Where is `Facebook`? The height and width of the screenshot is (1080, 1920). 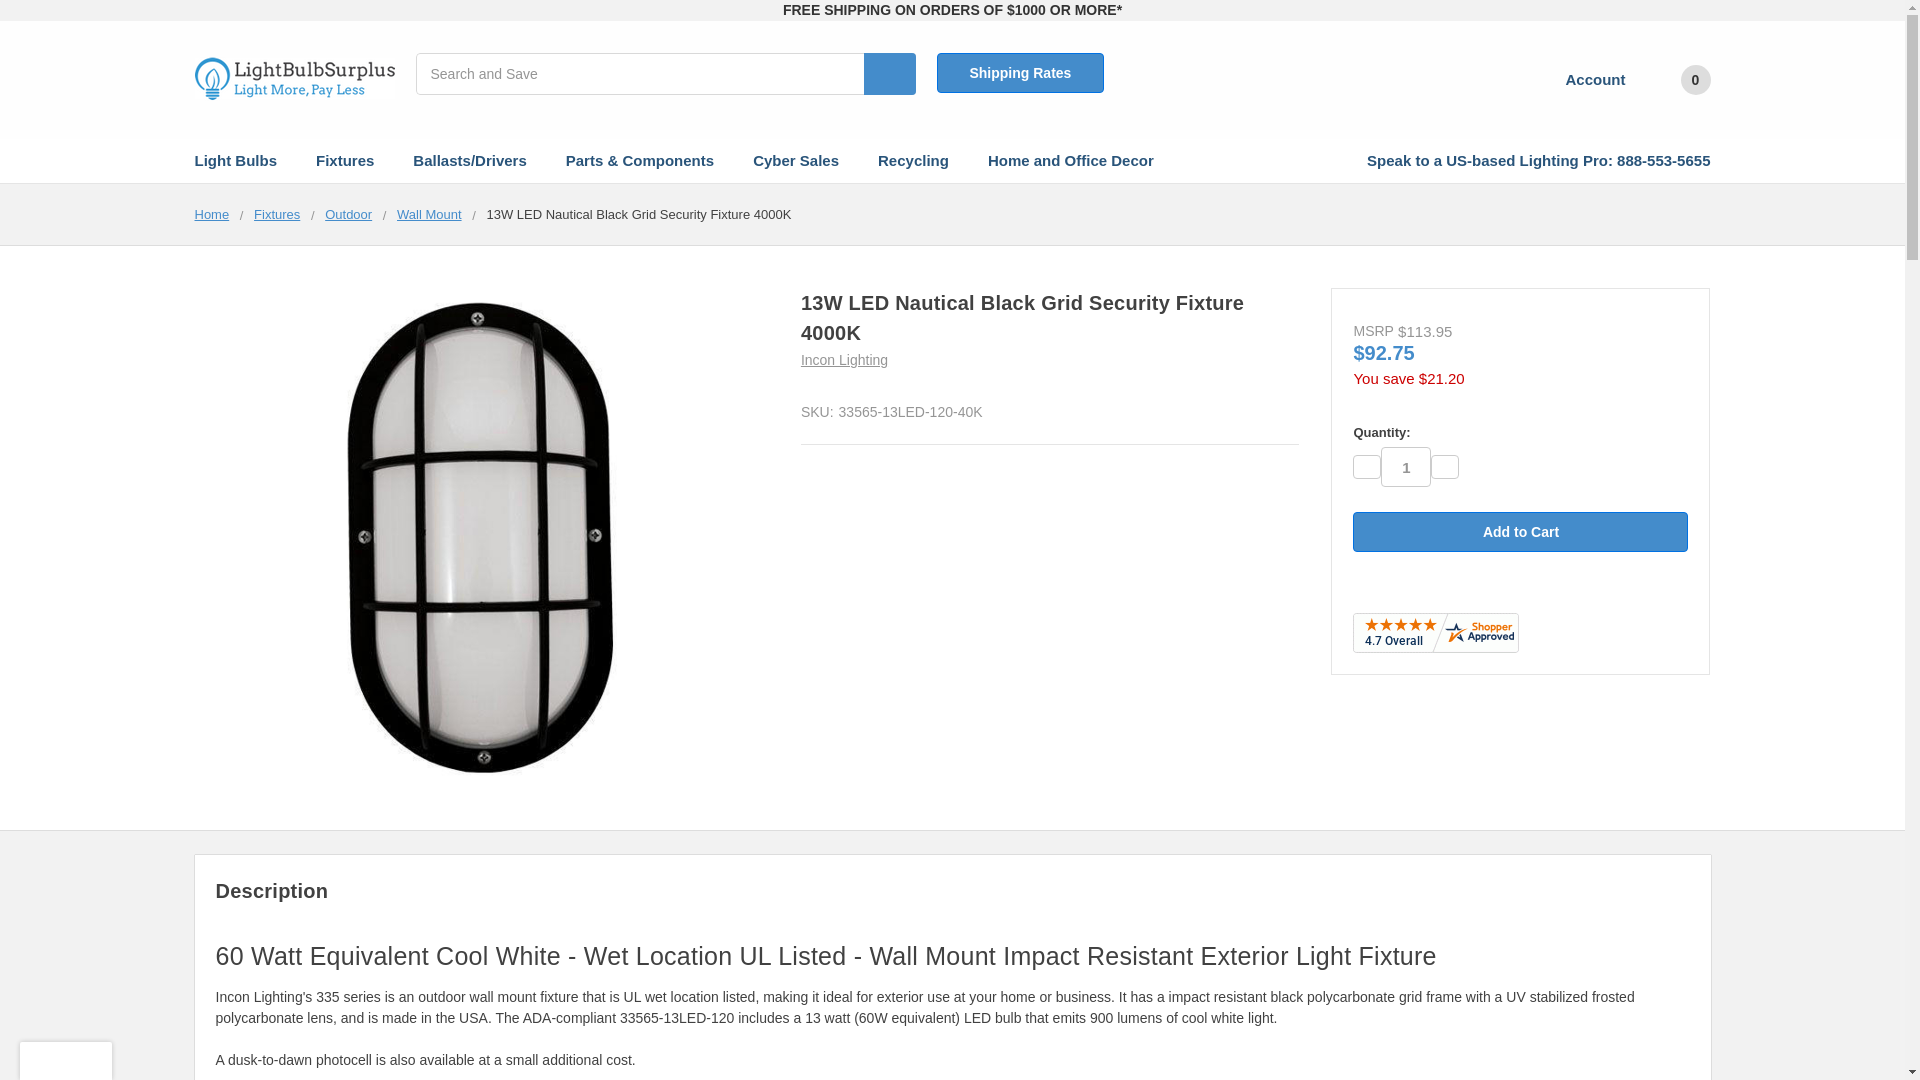 Facebook is located at coordinates (1362, 588).